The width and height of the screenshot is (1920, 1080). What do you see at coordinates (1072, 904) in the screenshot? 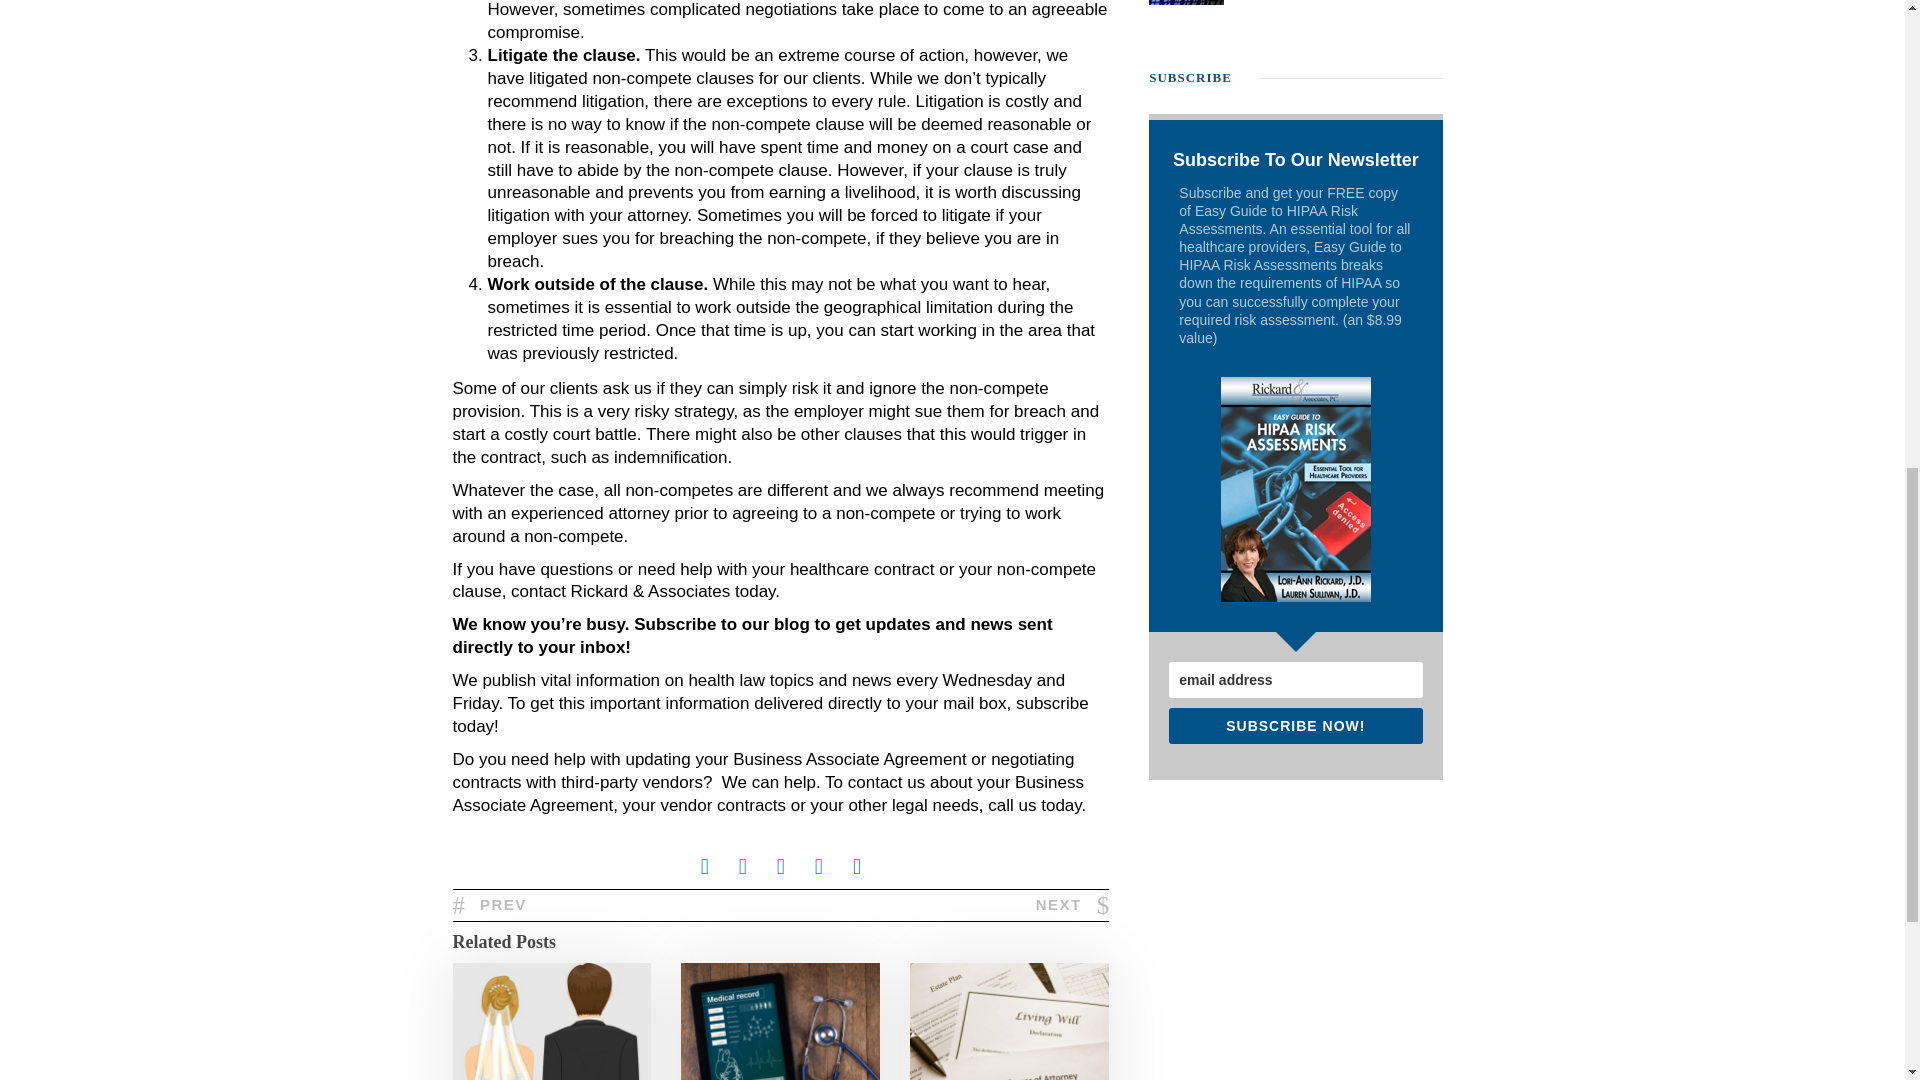
I see `NEXT` at bounding box center [1072, 904].